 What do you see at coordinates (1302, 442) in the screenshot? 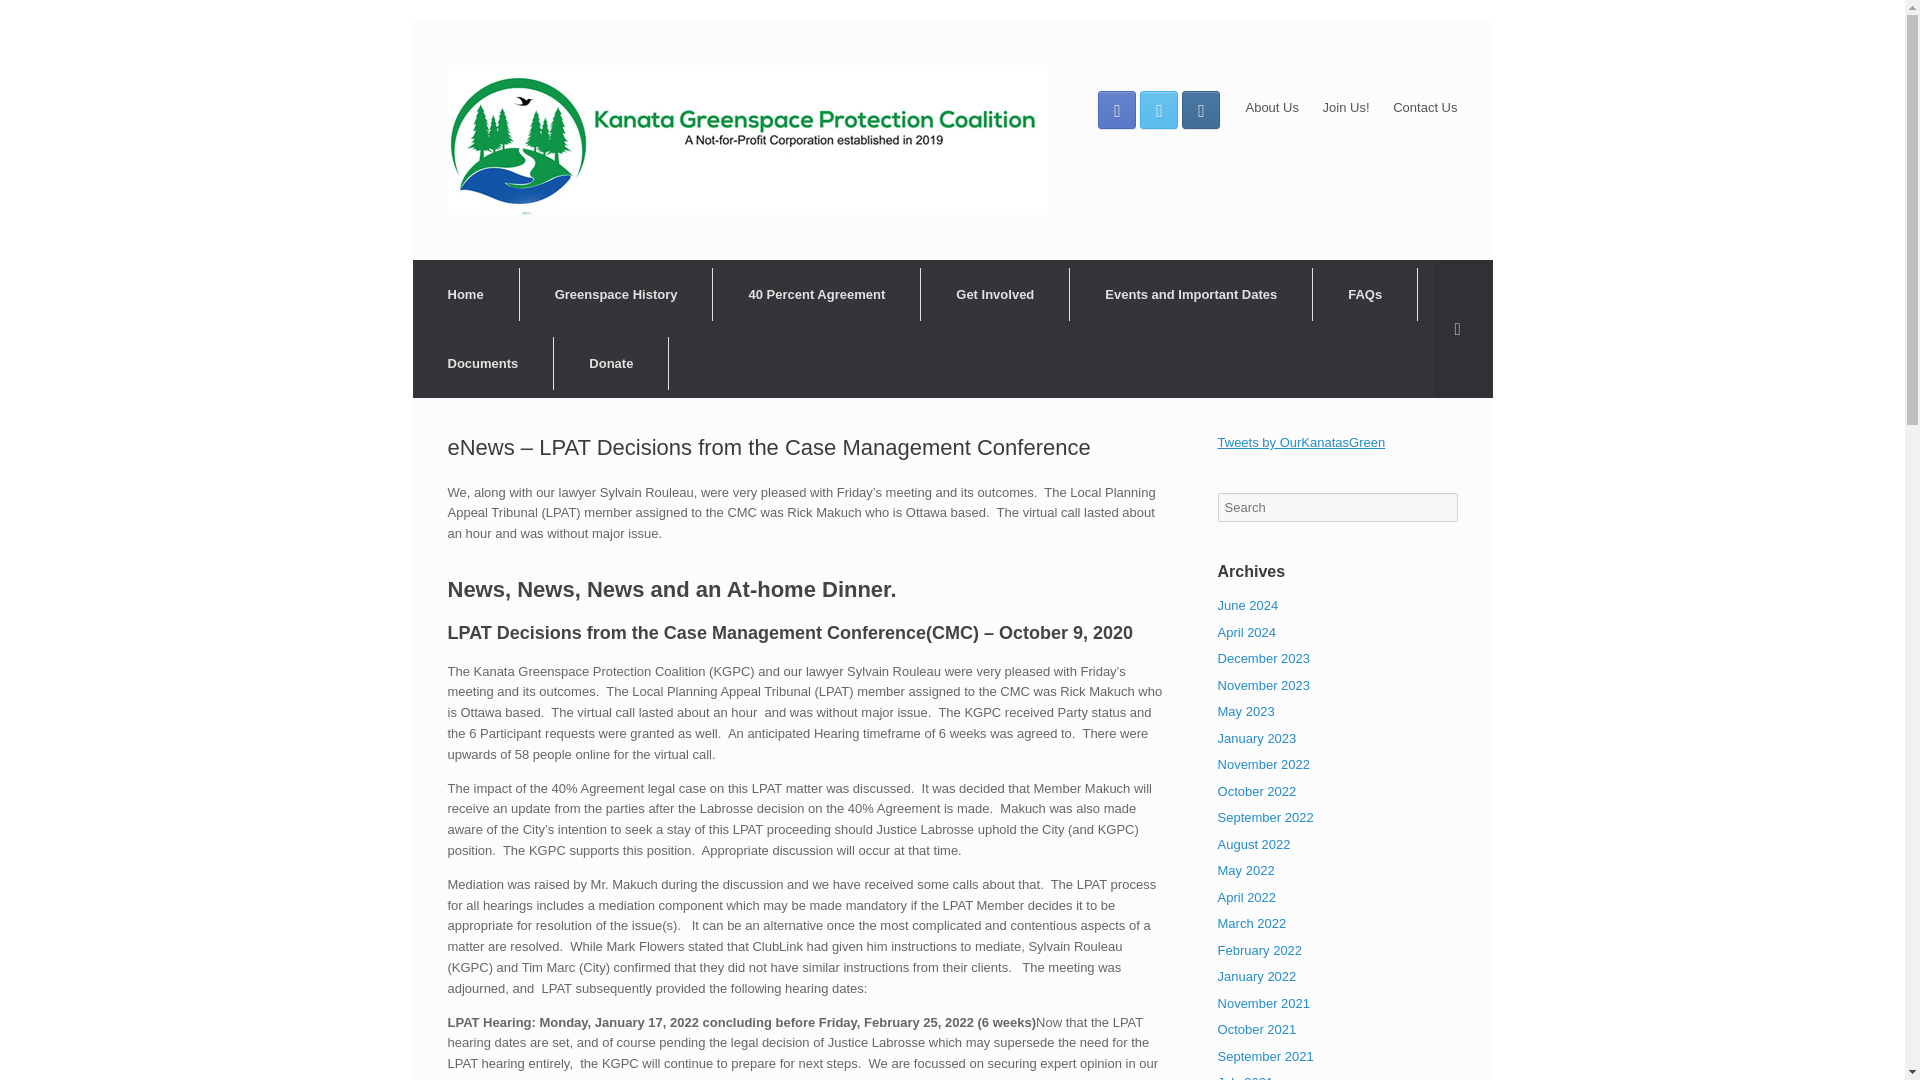
I see `Tweets by OurKanatasGreen` at bounding box center [1302, 442].